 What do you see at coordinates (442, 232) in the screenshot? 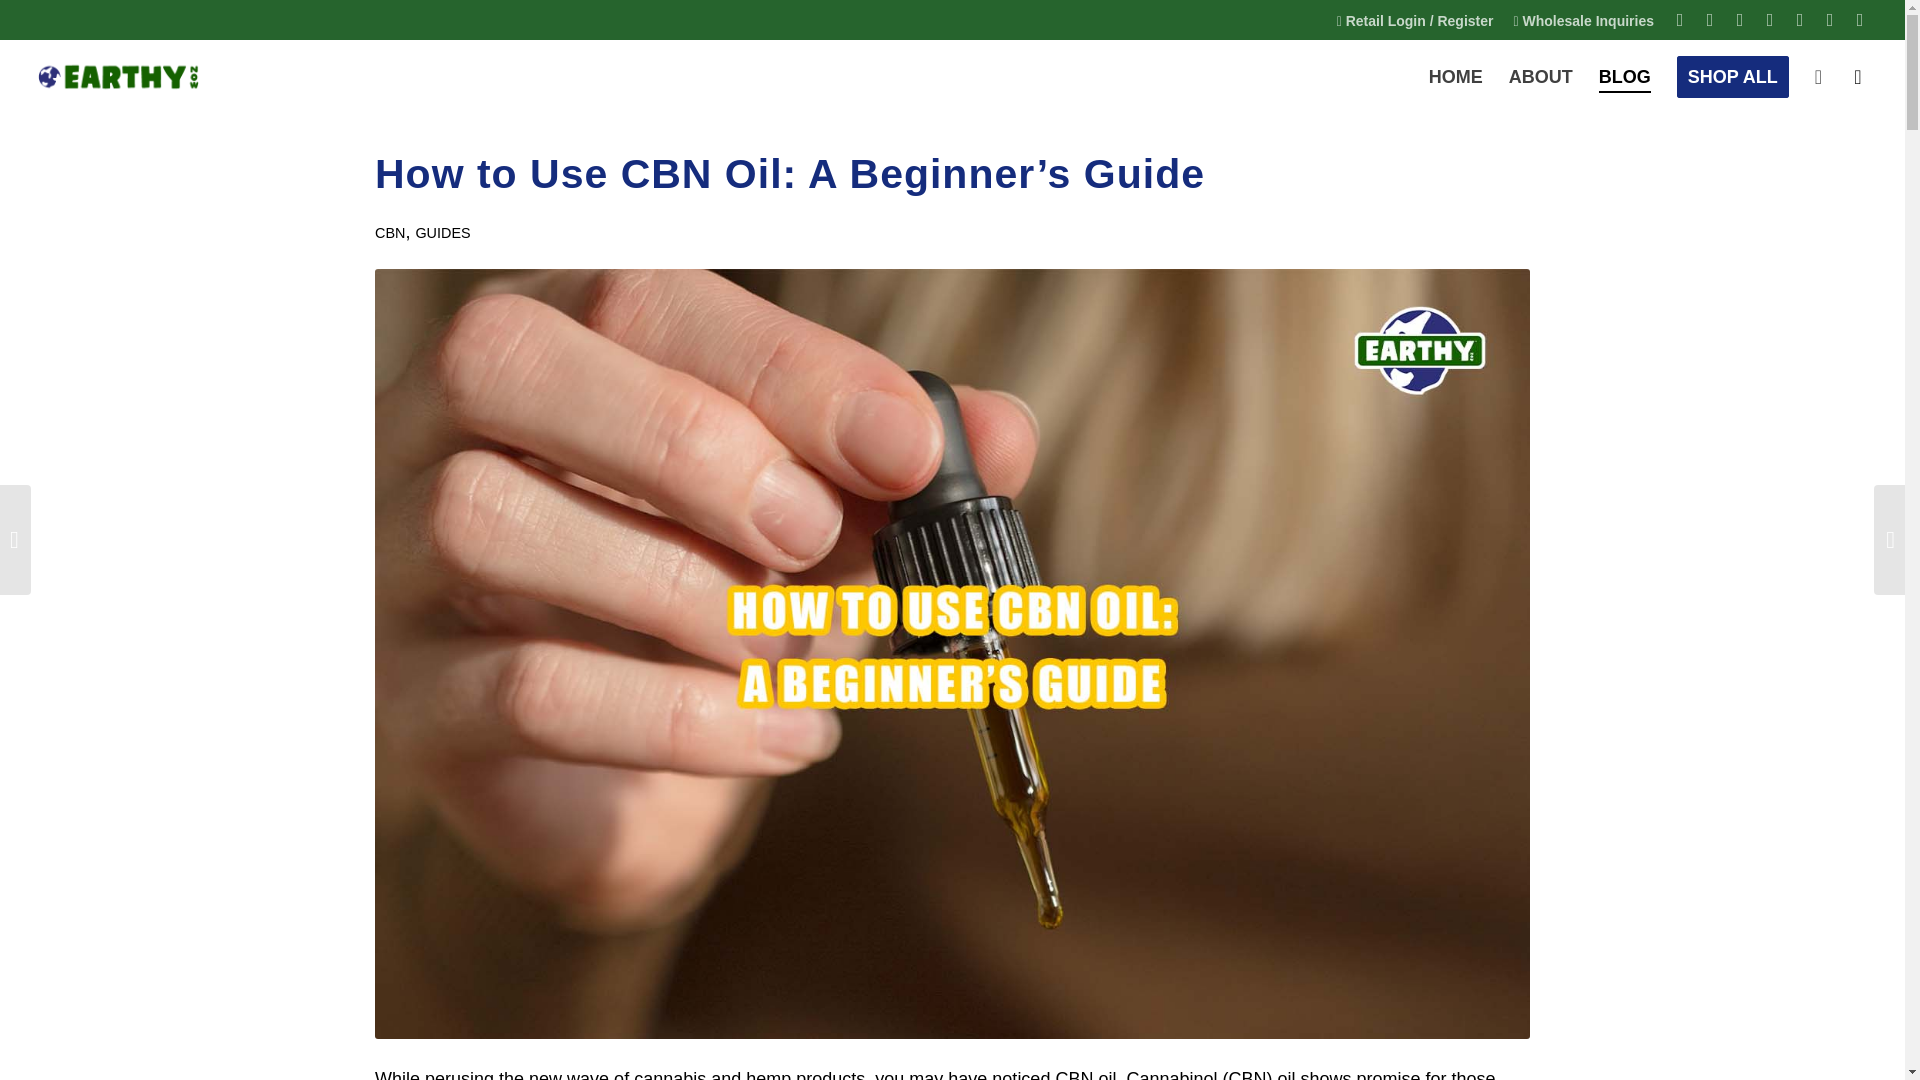
I see `GUIDES` at bounding box center [442, 232].